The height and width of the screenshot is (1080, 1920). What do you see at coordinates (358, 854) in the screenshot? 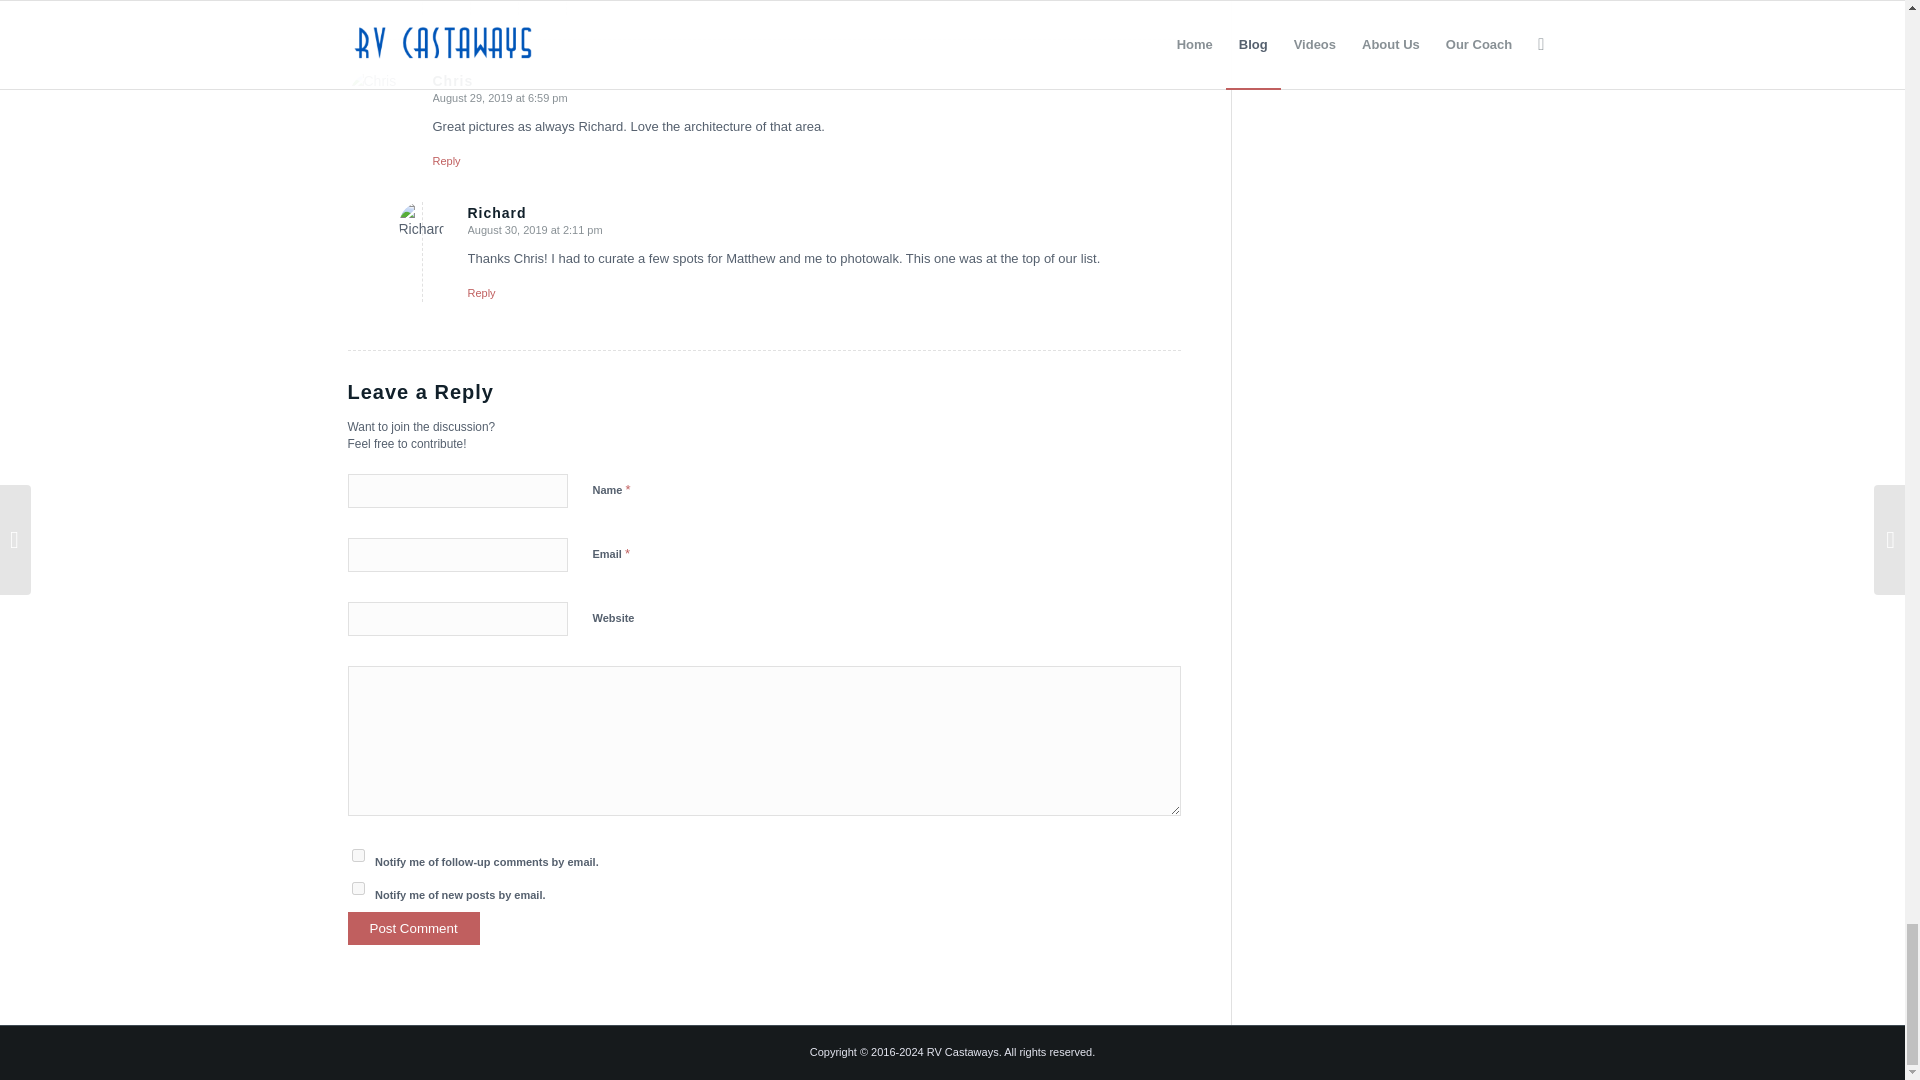
I see `subscribe` at bounding box center [358, 854].